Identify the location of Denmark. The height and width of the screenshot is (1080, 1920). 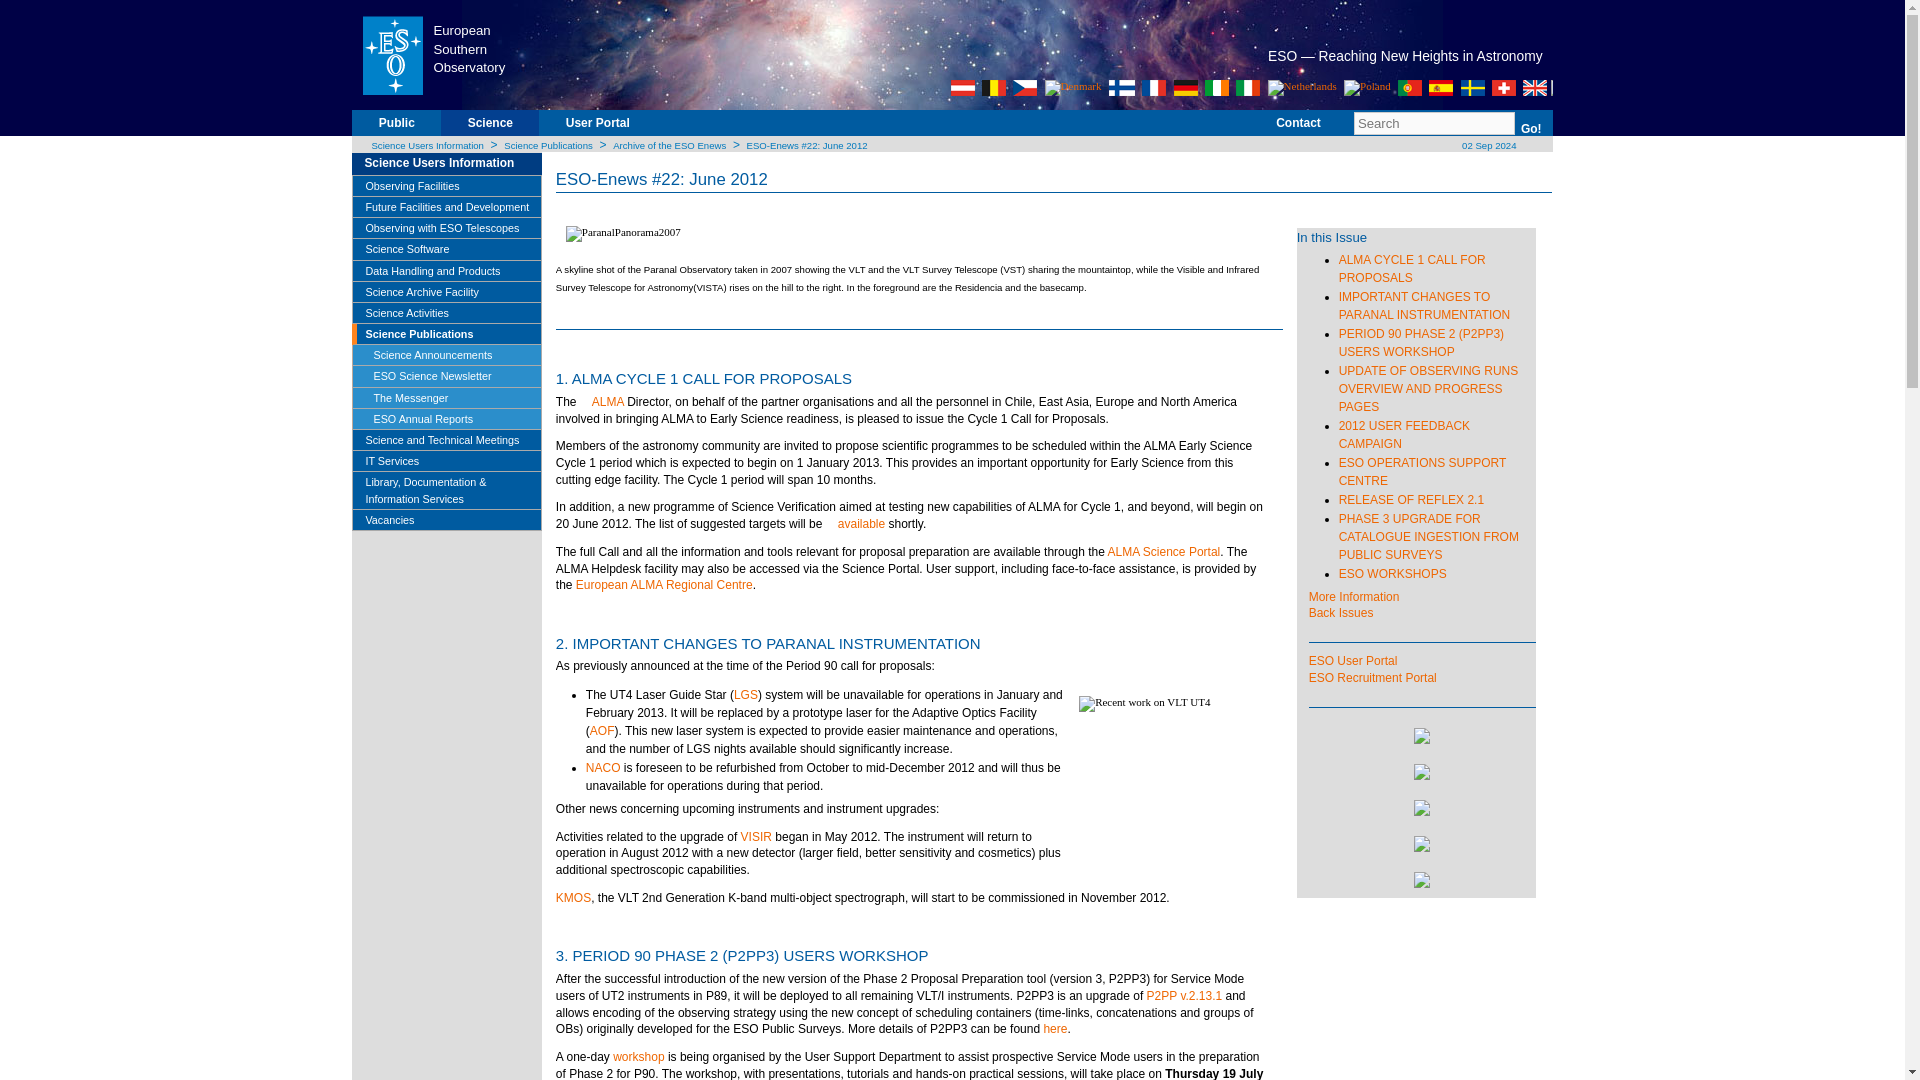
(1073, 88).